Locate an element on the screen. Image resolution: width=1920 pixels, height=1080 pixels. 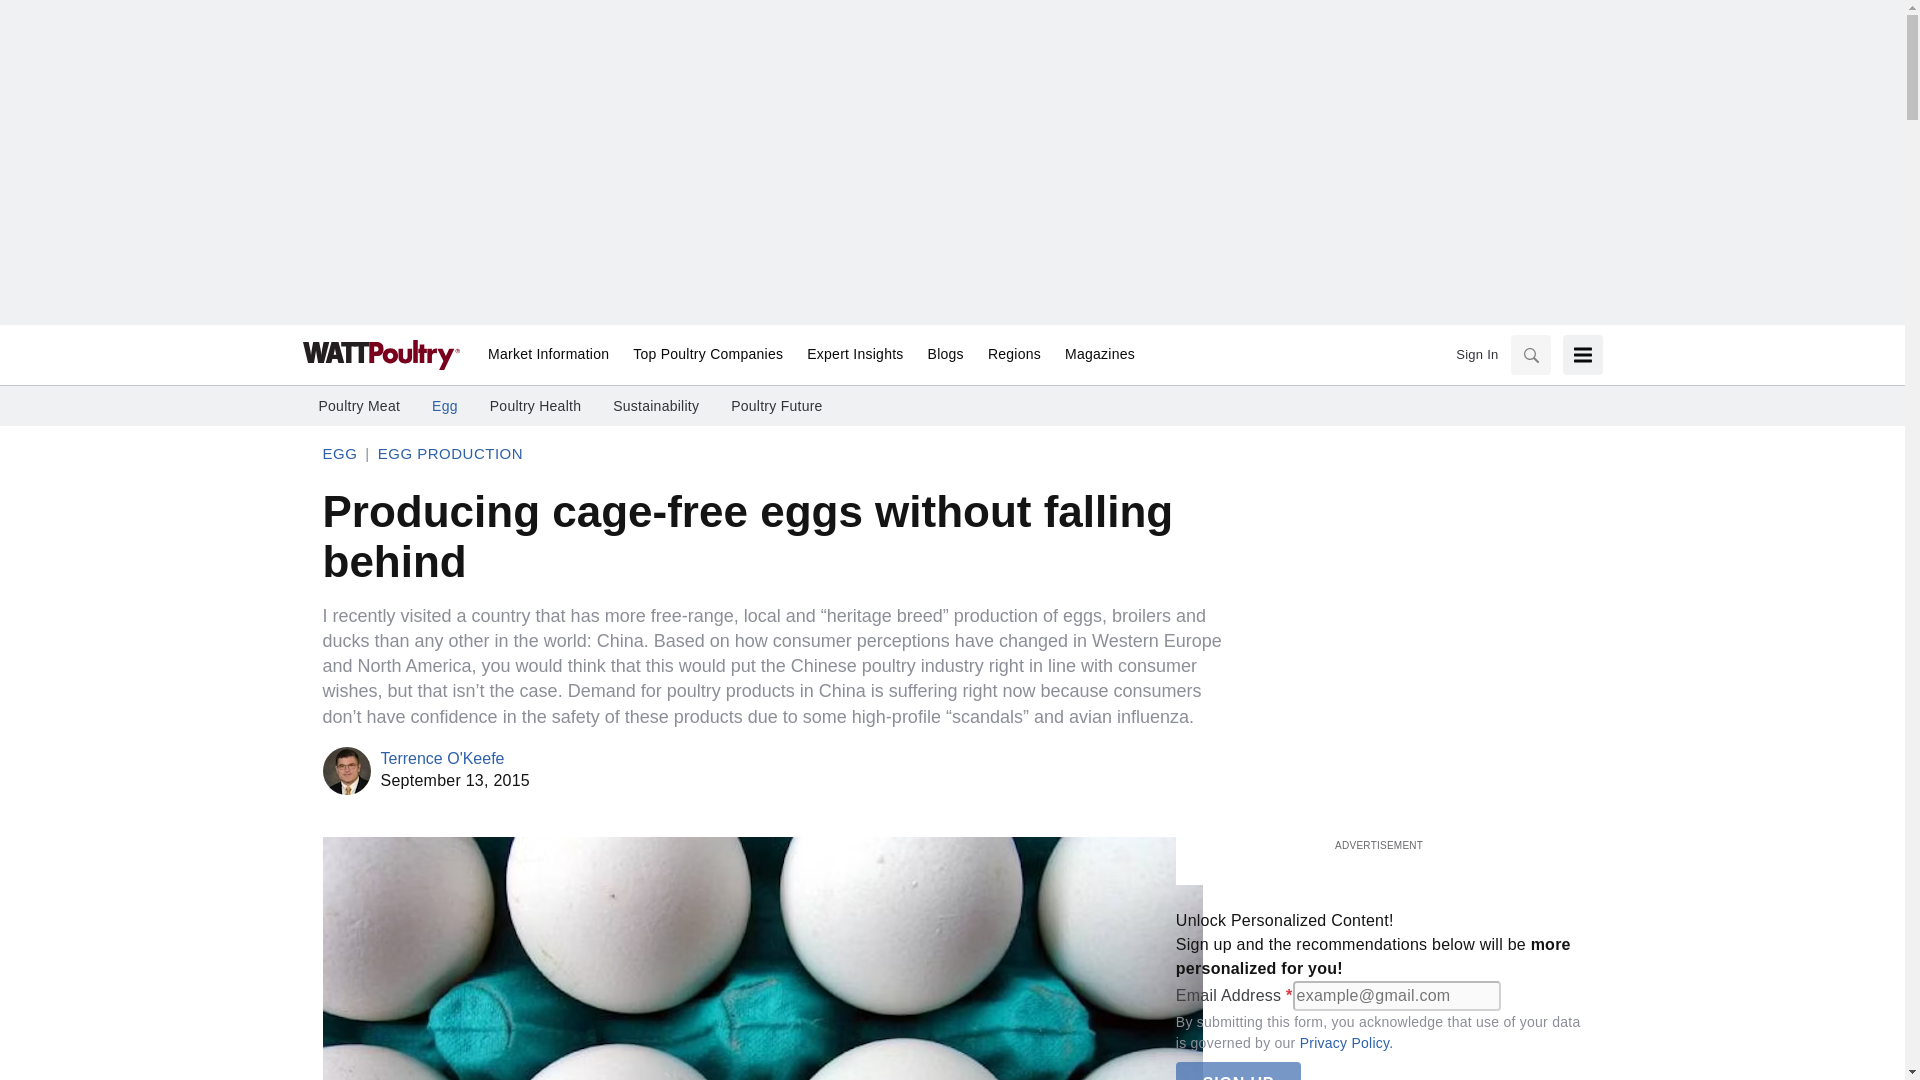
Top Poultry Companies is located at coordinates (707, 355).